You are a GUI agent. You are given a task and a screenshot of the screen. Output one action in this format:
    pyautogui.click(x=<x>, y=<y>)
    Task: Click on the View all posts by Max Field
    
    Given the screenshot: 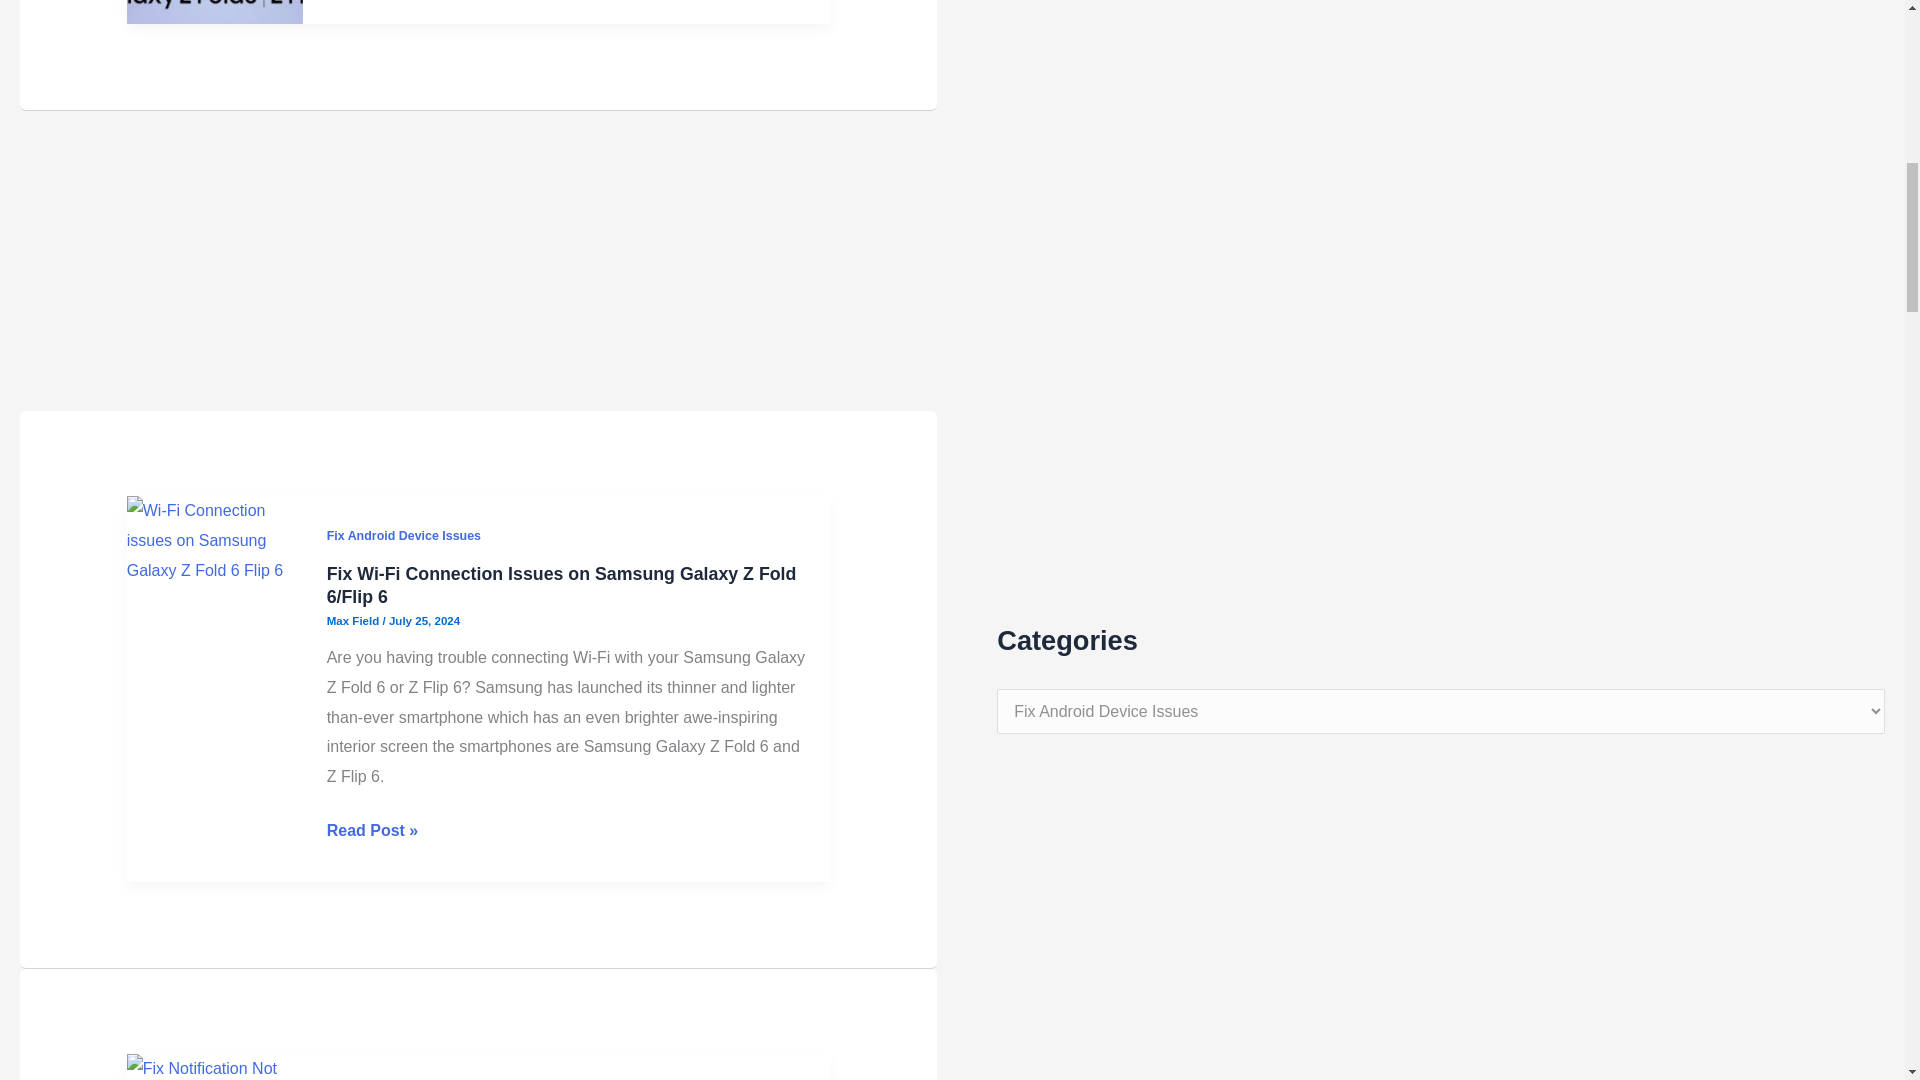 What is the action you would take?
    pyautogui.click(x=354, y=6)
    